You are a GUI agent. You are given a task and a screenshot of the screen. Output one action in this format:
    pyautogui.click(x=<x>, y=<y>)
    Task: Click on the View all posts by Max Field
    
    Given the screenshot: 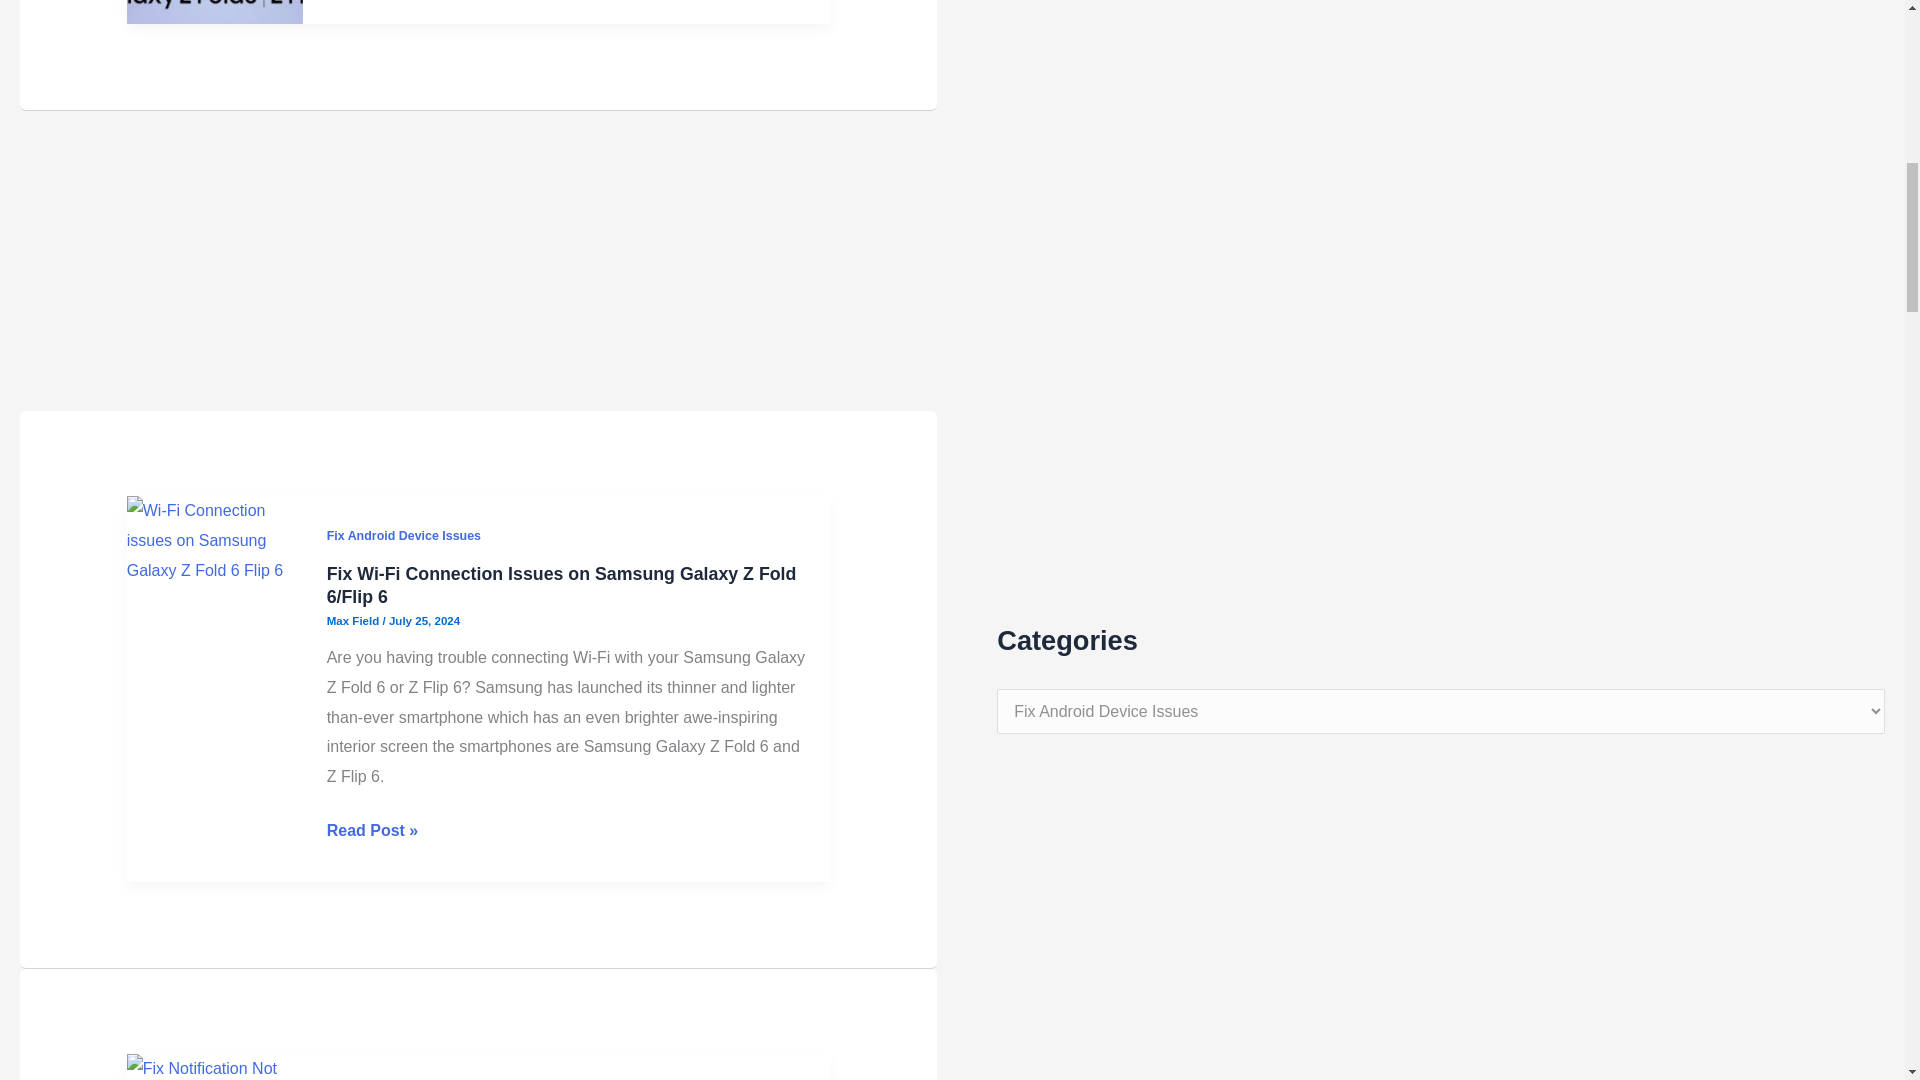 What is the action you would take?
    pyautogui.click(x=354, y=6)
    